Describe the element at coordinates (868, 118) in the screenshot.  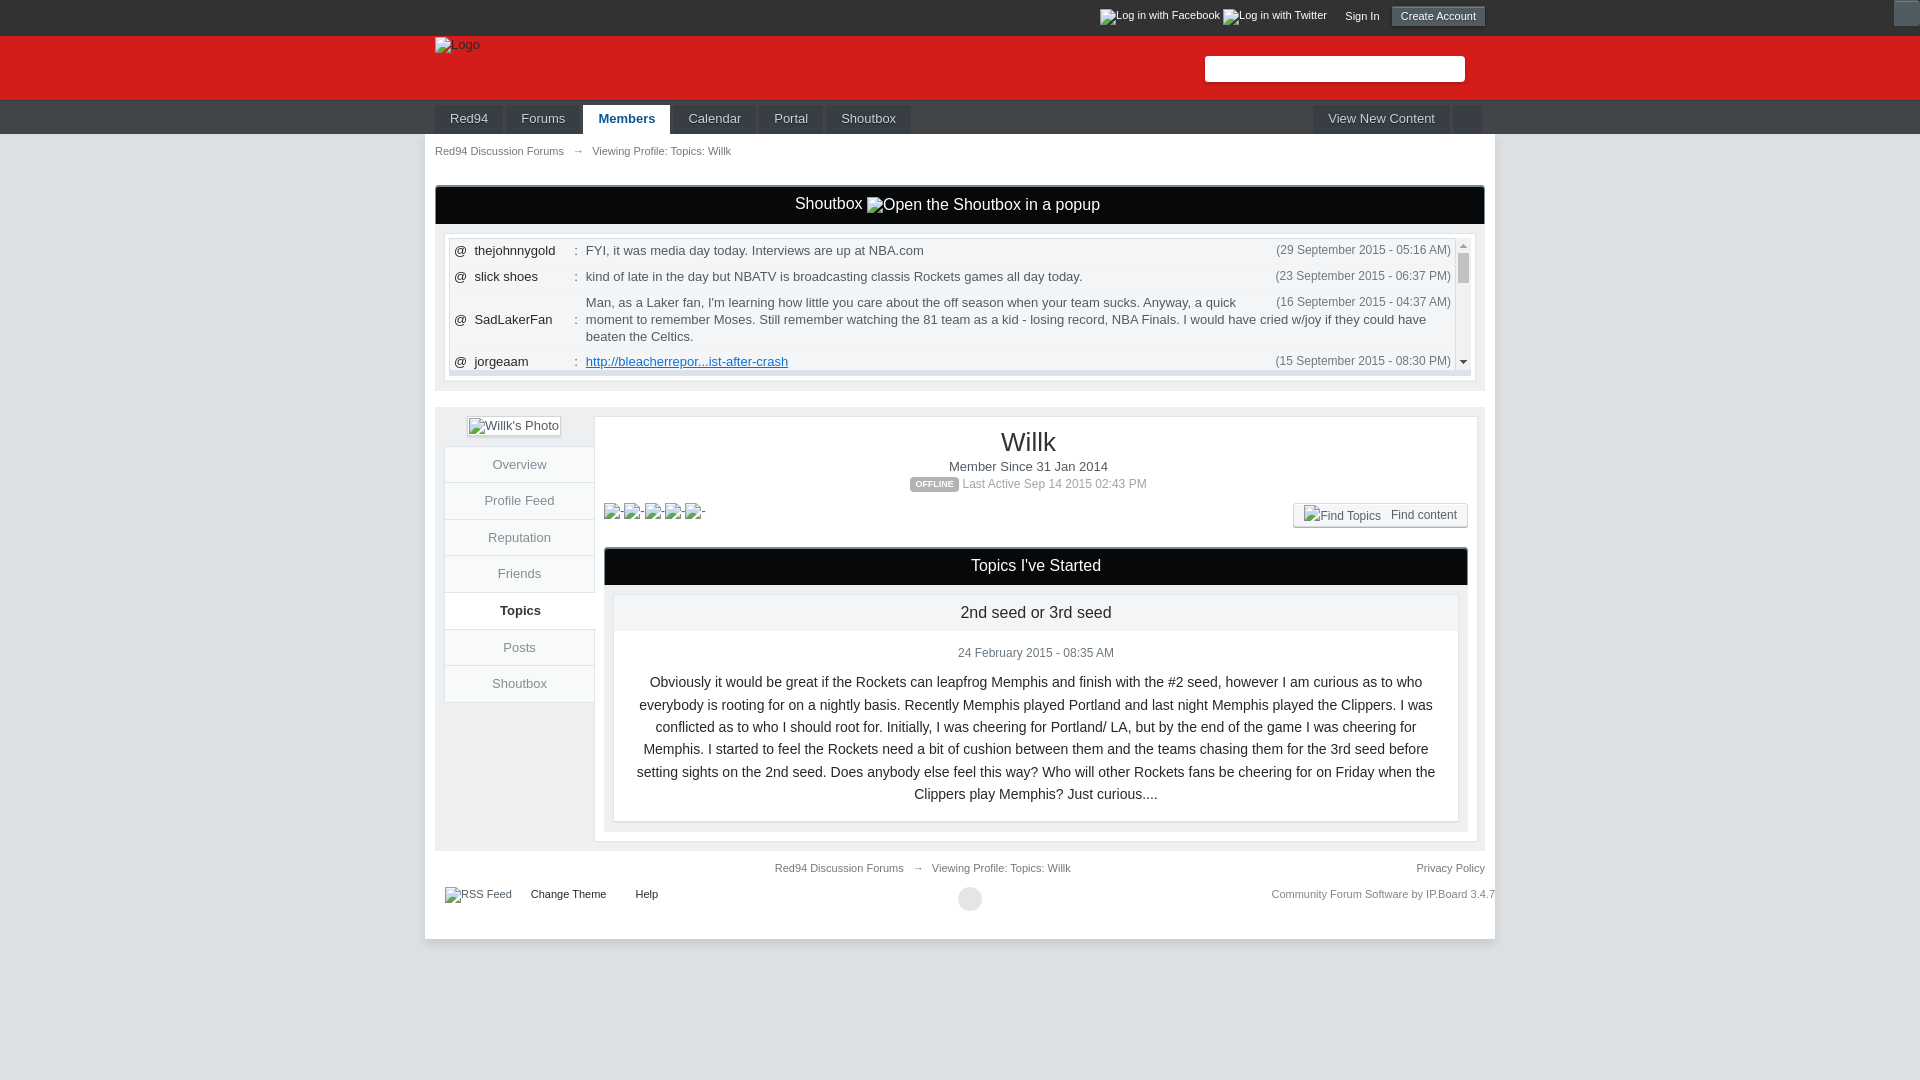
I see `Shoutbox` at that location.